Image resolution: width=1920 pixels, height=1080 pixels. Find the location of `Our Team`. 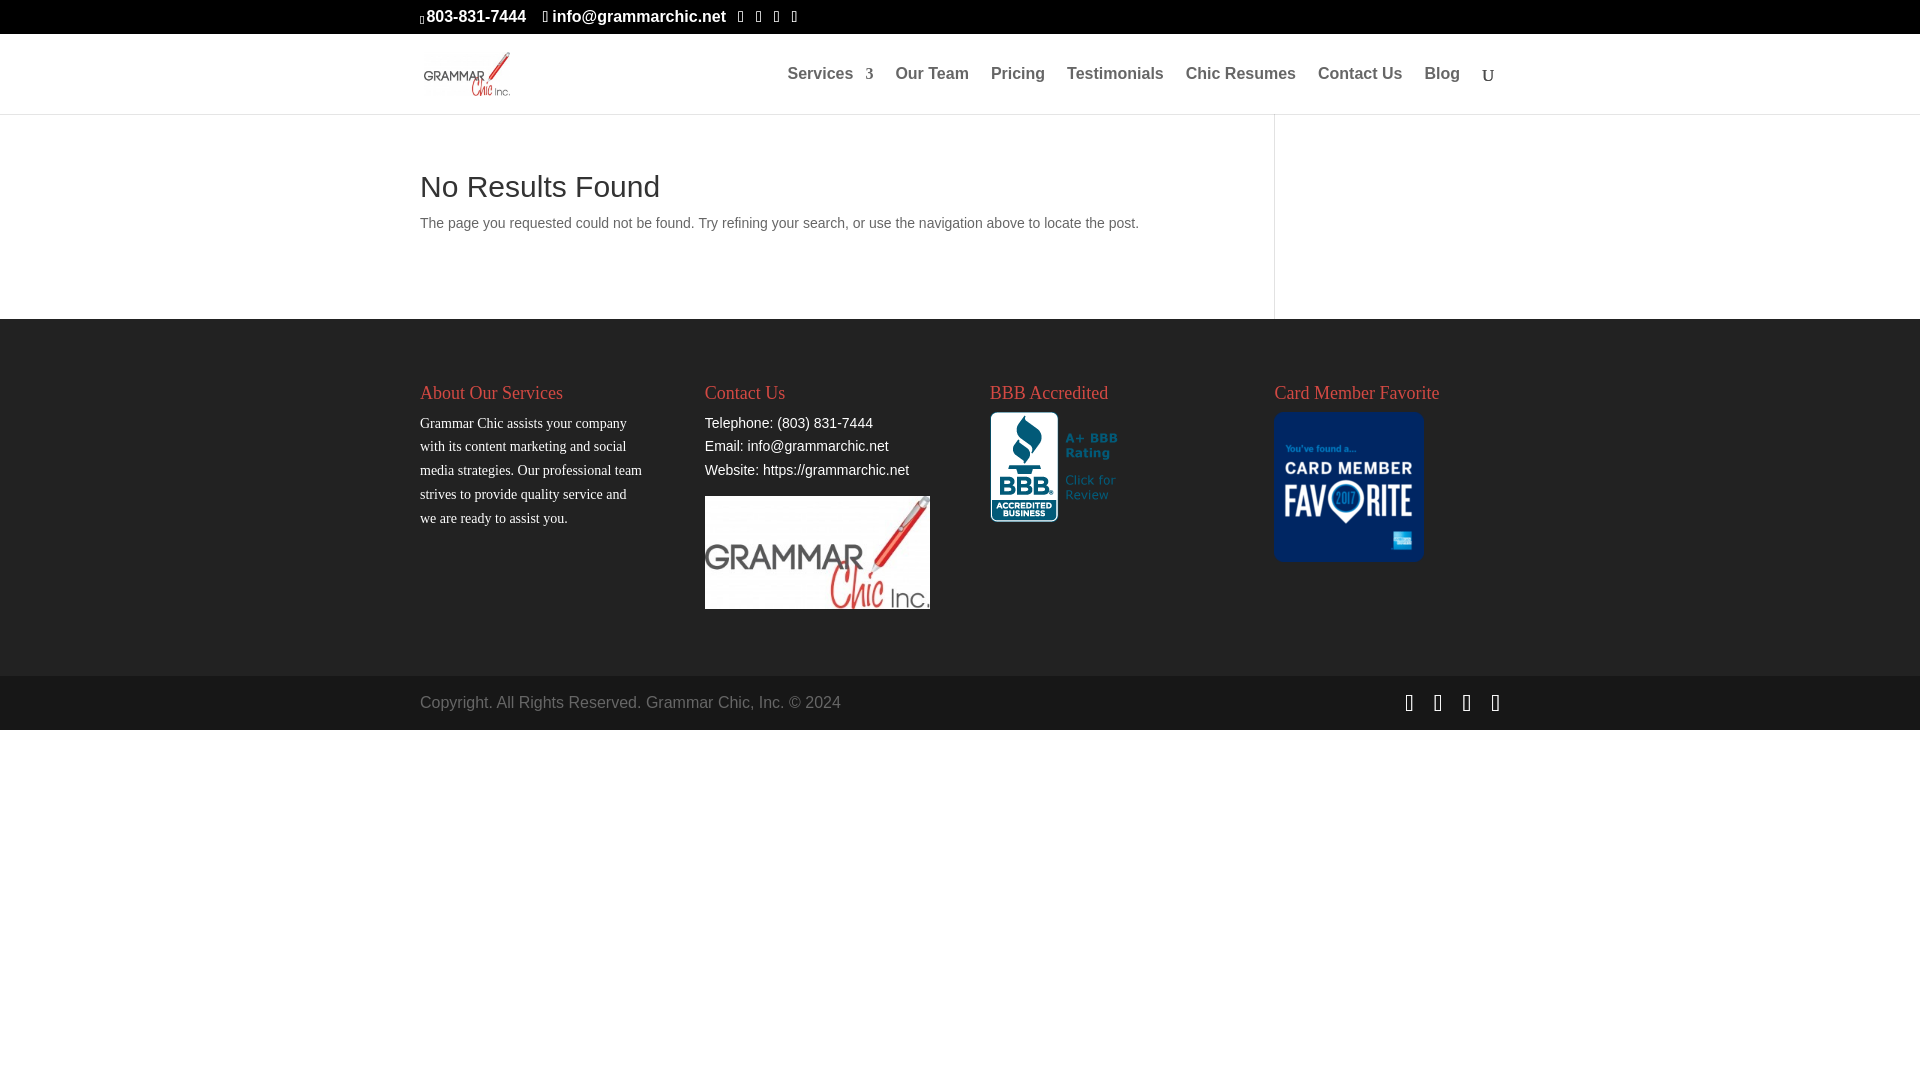

Our Team is located at coordinates (932, 90).